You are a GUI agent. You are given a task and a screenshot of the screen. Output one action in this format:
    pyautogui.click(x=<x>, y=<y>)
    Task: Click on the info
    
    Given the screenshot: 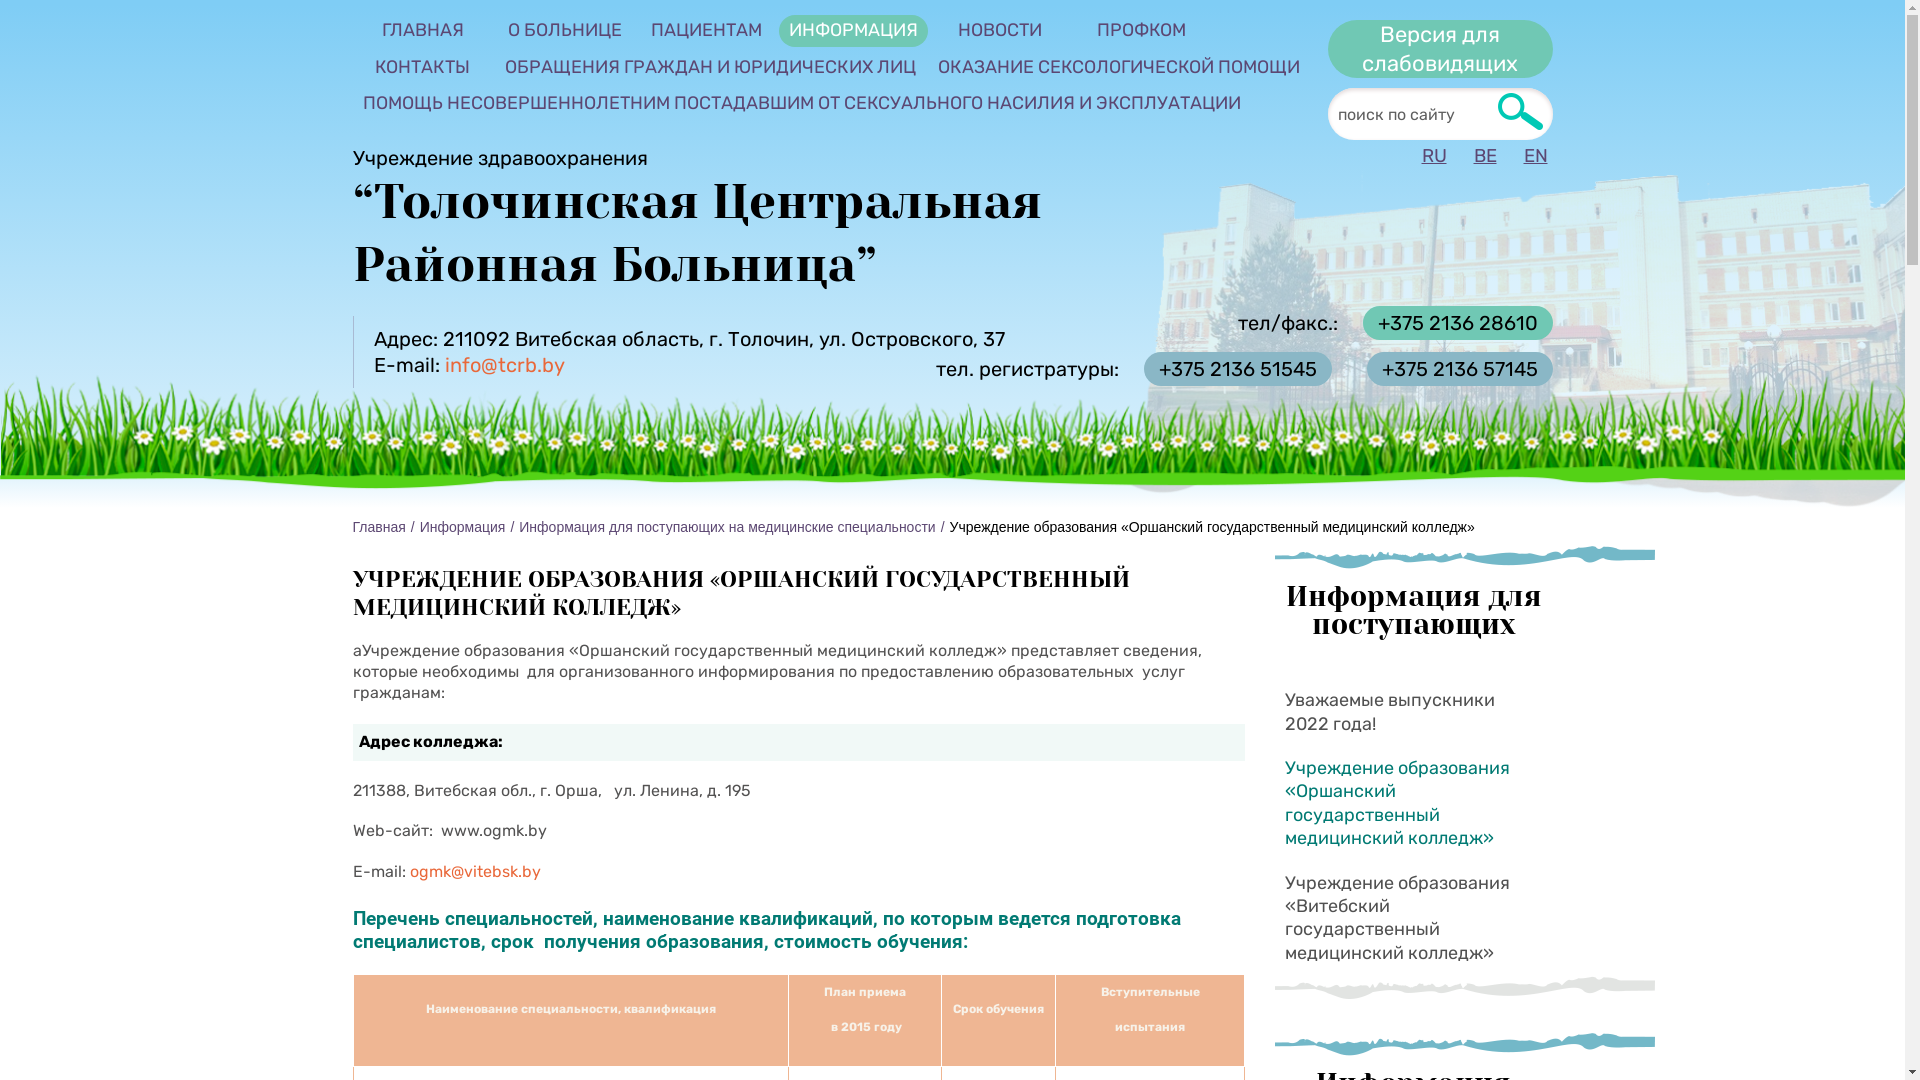 What is the action you would take?
    pyautogui.click(x=462, y=365)
    